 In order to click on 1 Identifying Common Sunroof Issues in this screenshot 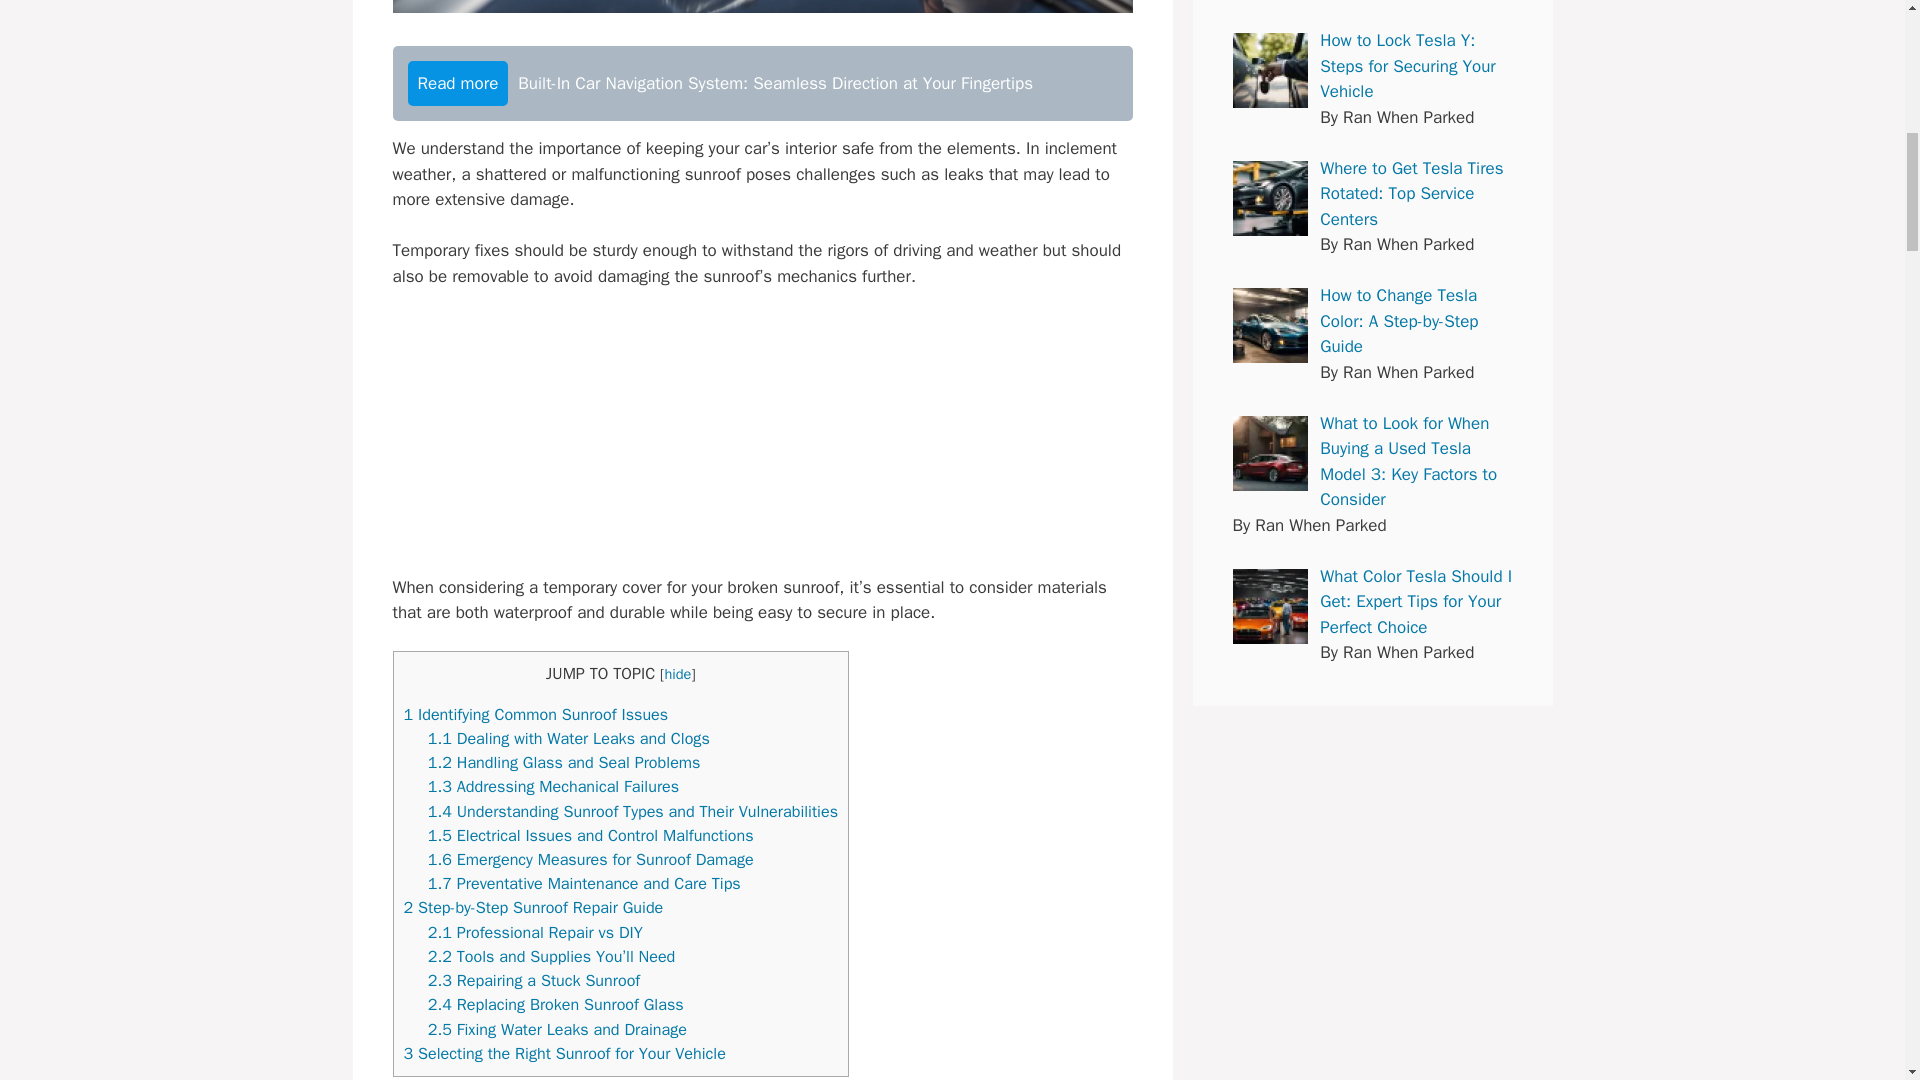, I will do `click(536, 714)`.